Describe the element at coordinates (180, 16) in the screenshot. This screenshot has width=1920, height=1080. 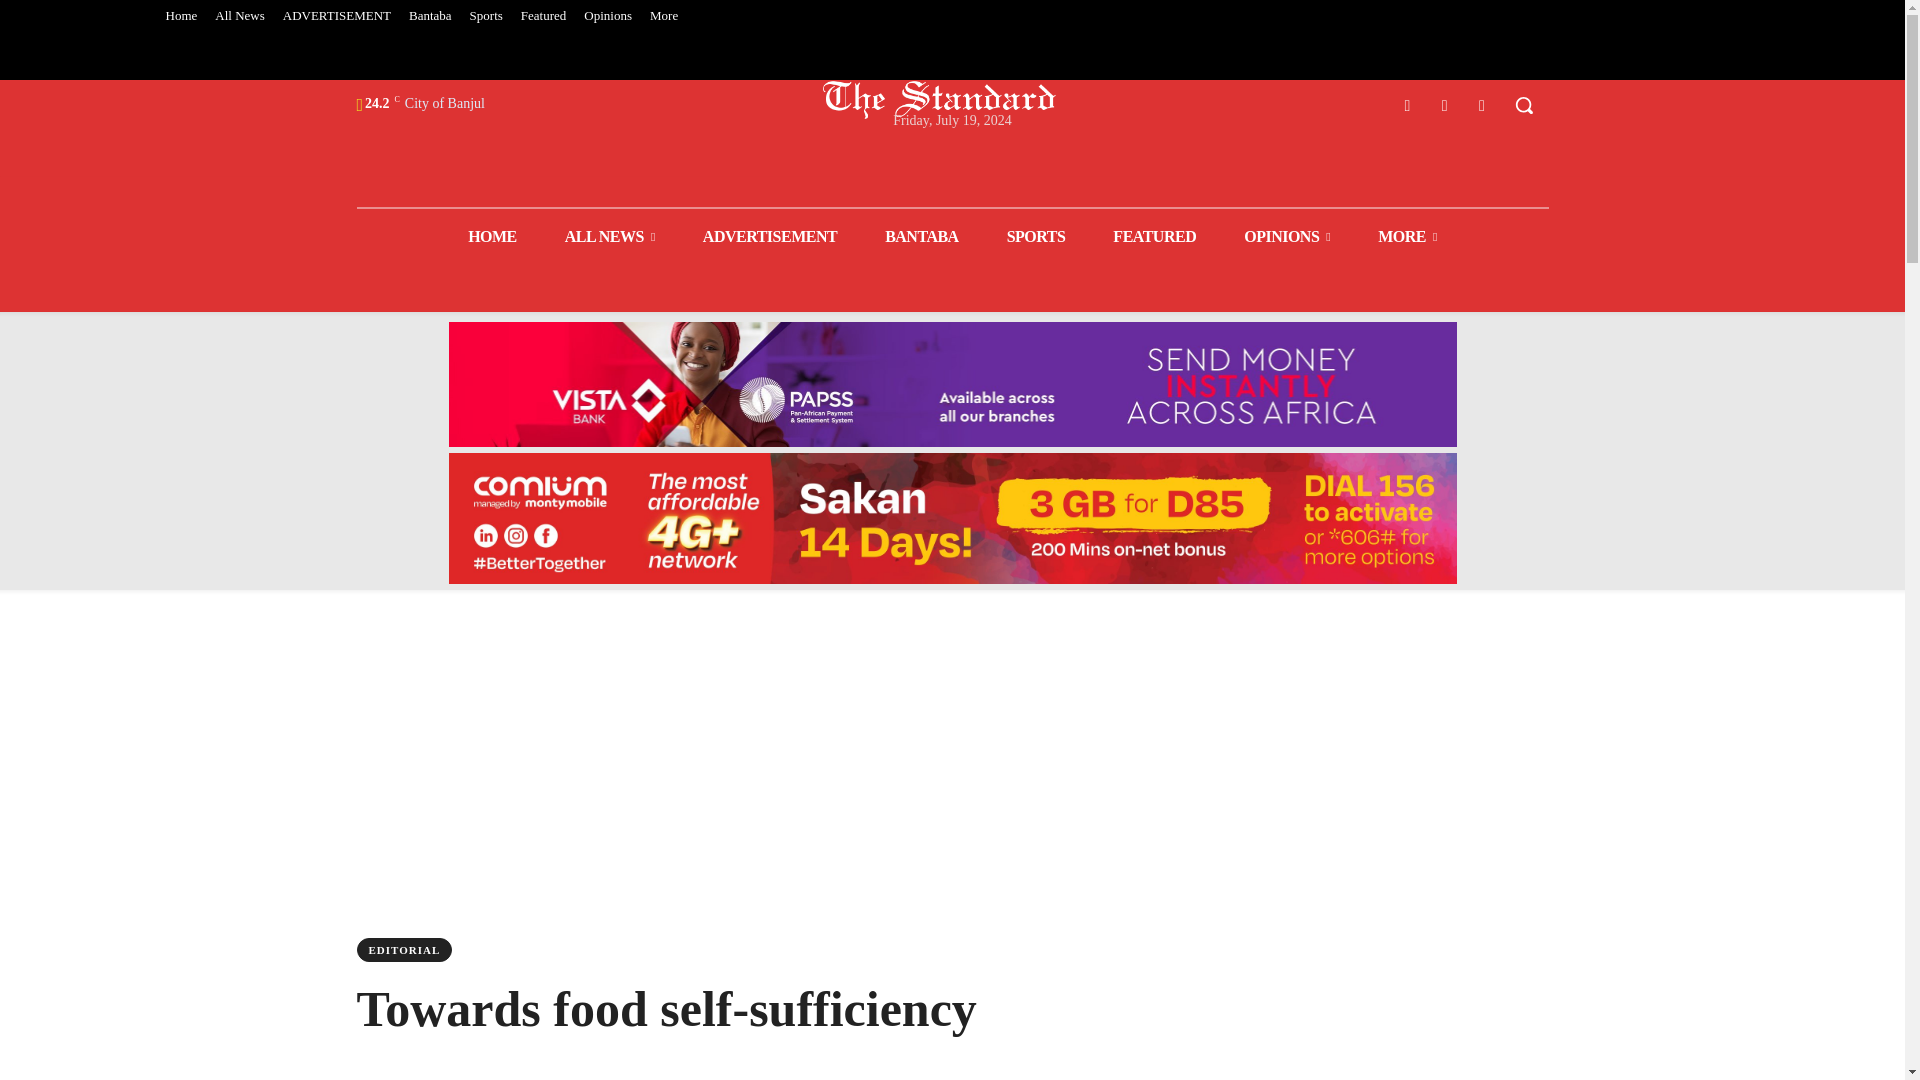
I see `Home` at that location.